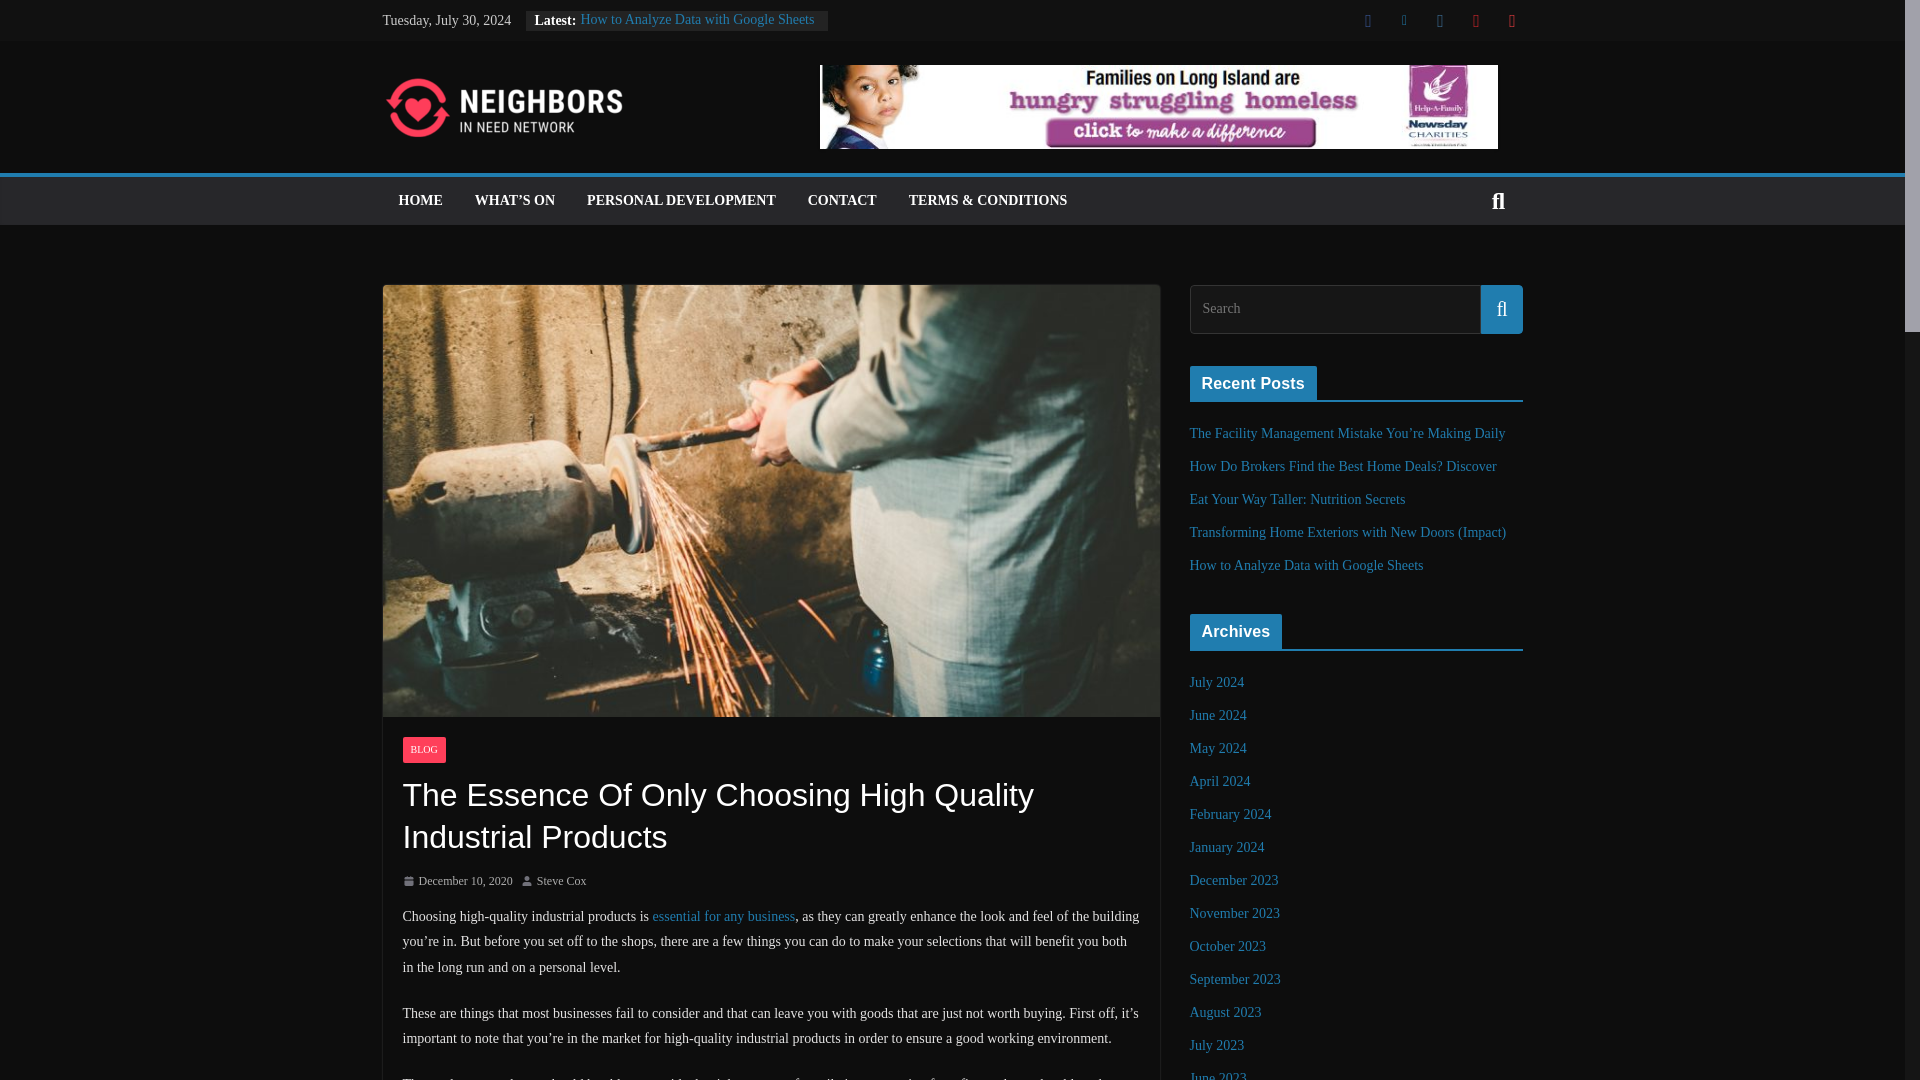 This screenshot has width=1920, height=1080. What do you see at coordinates (1220, 782) in the screenshot?
I see `April 2024` at bounding box center [1220, 782].